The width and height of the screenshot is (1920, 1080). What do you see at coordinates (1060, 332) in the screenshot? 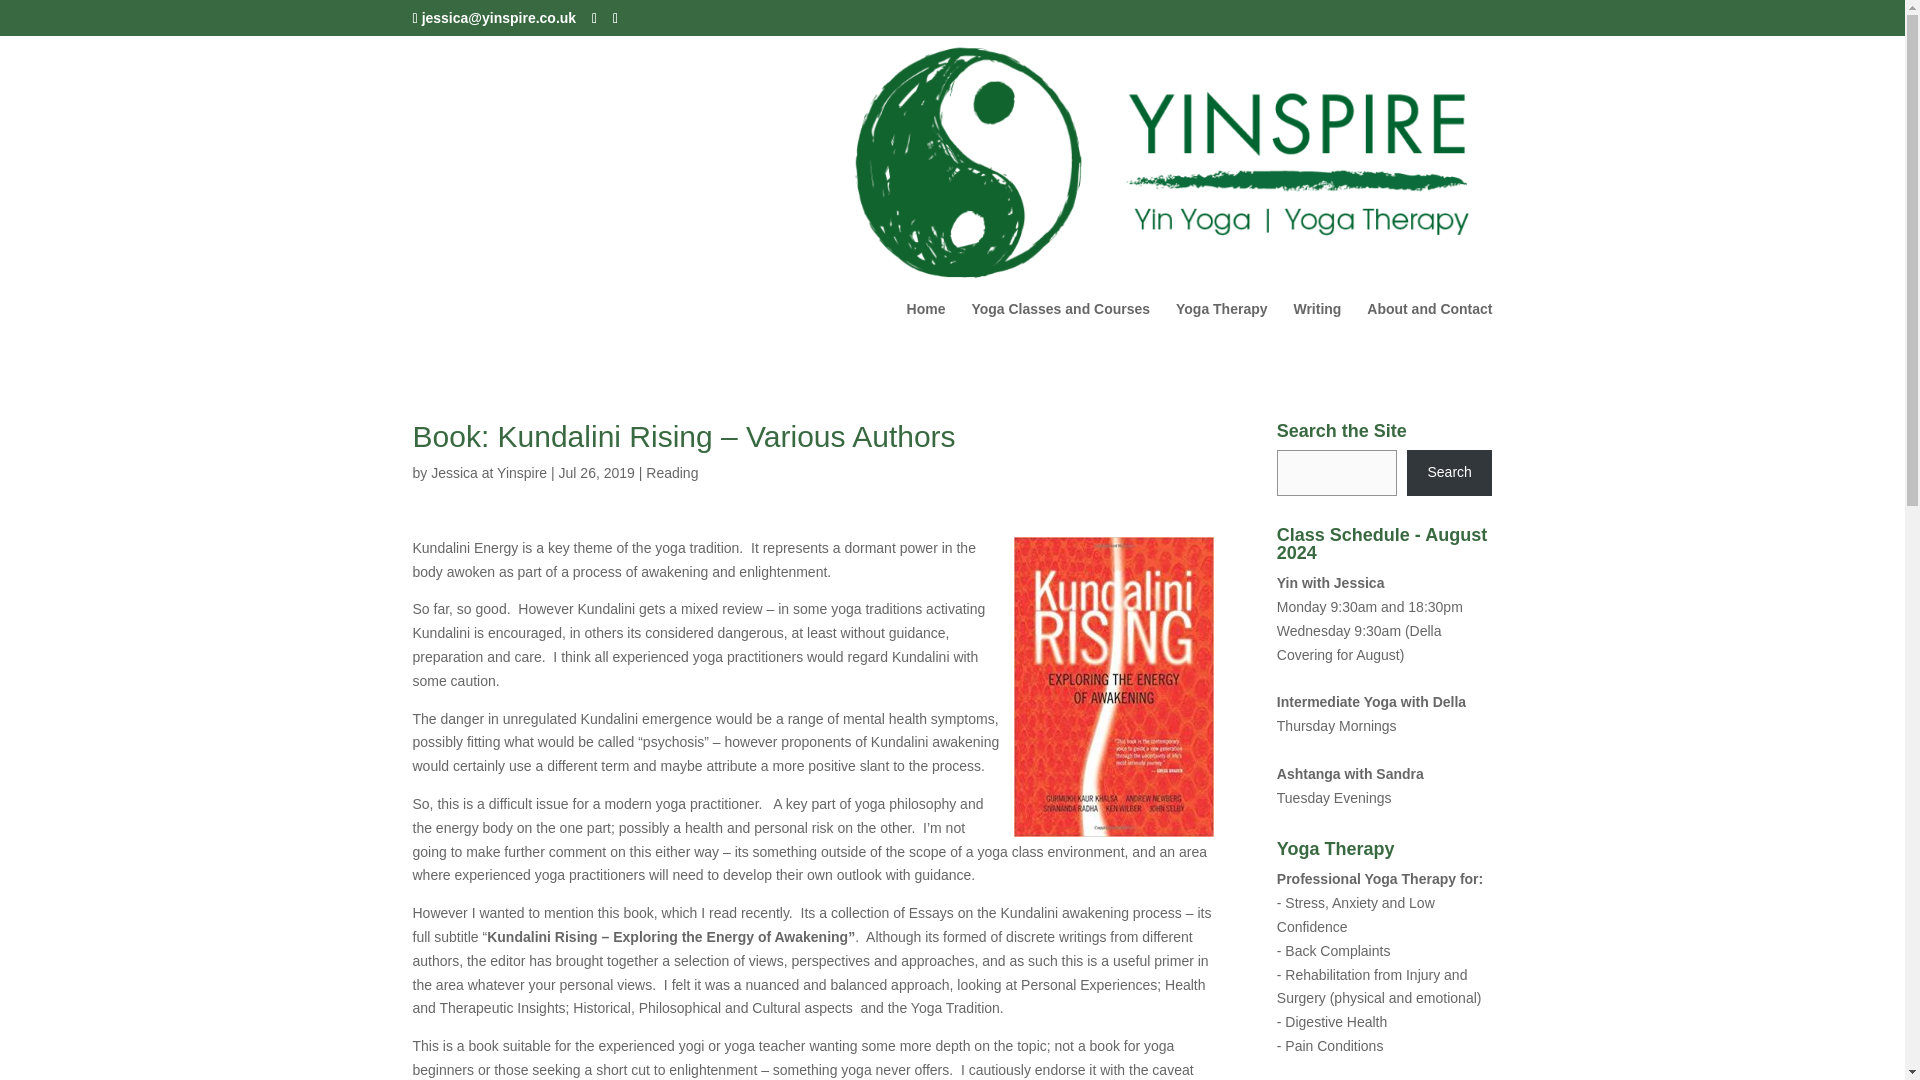
I see `Yoga Classes and Courses` at bounding box center [1060, 332].